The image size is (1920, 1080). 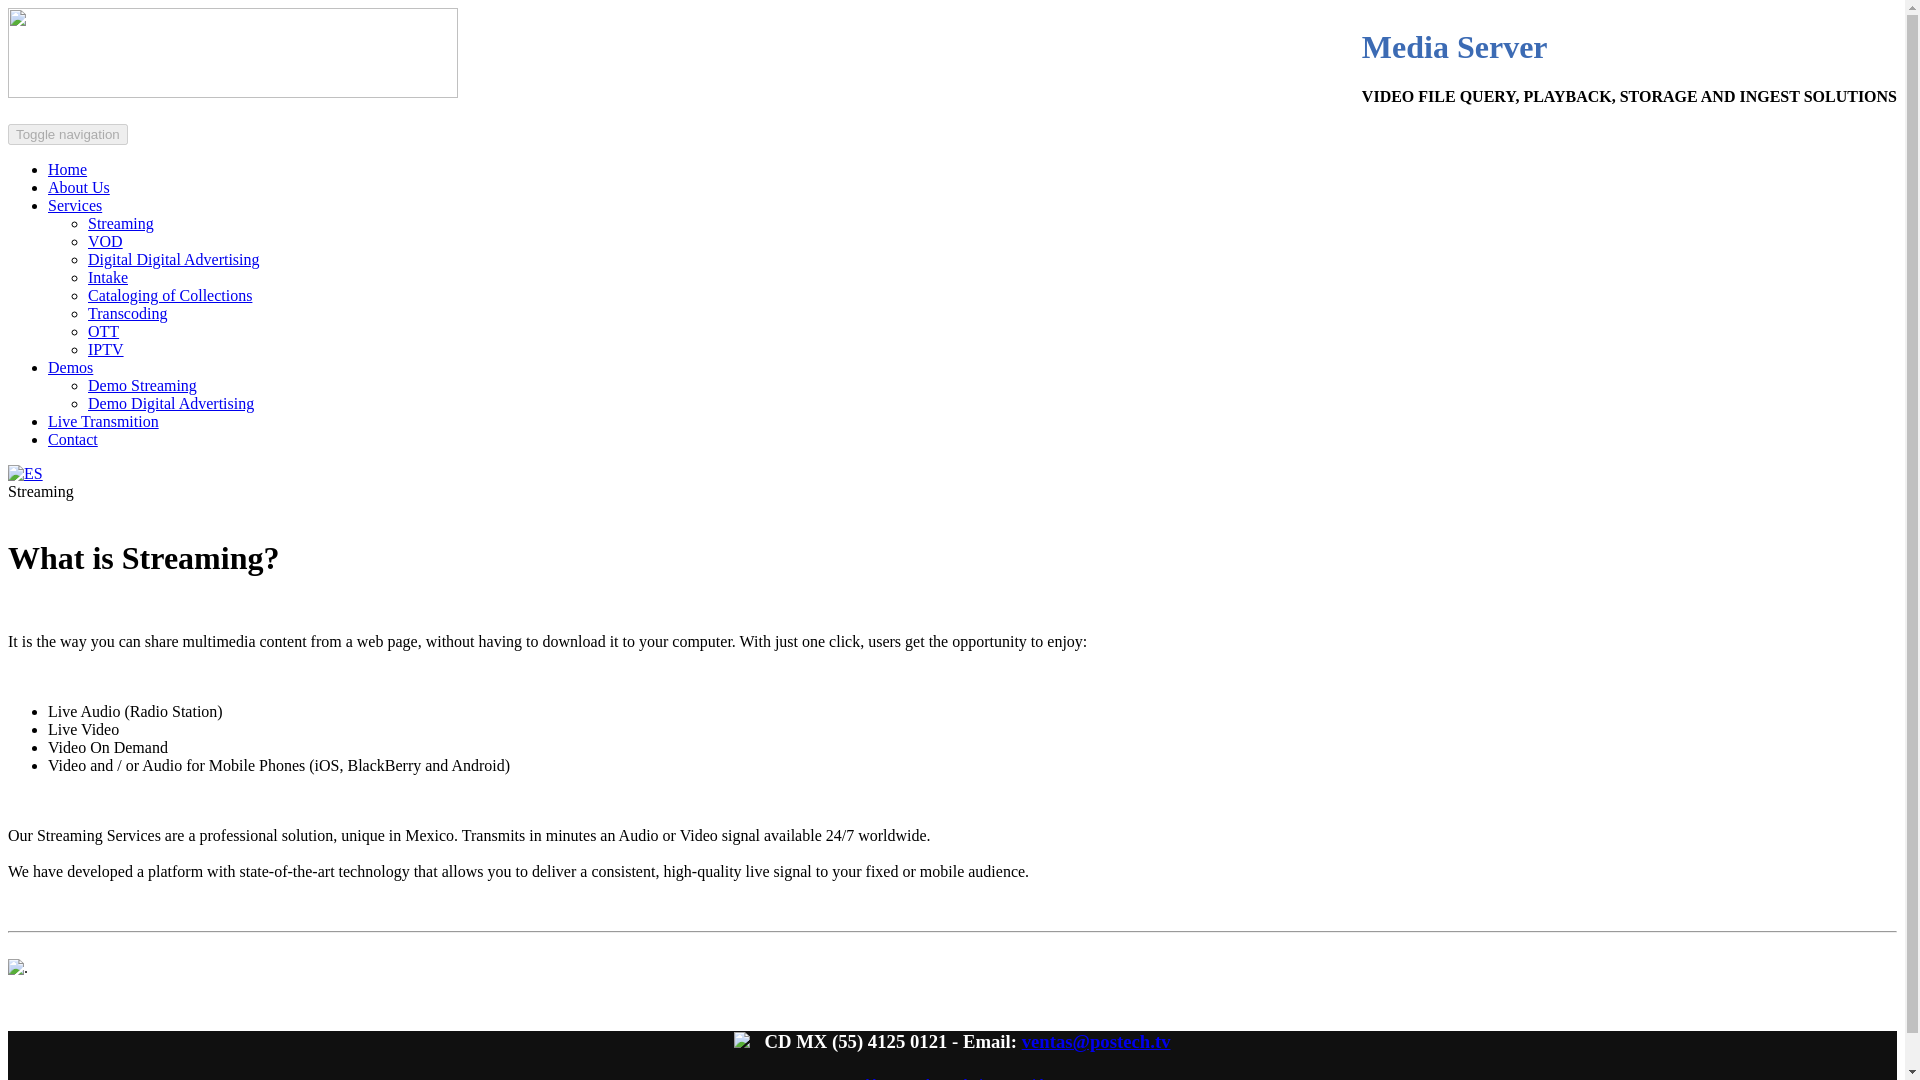 I want to click on Demo Digital Advertising, so click(x=170, y=403).